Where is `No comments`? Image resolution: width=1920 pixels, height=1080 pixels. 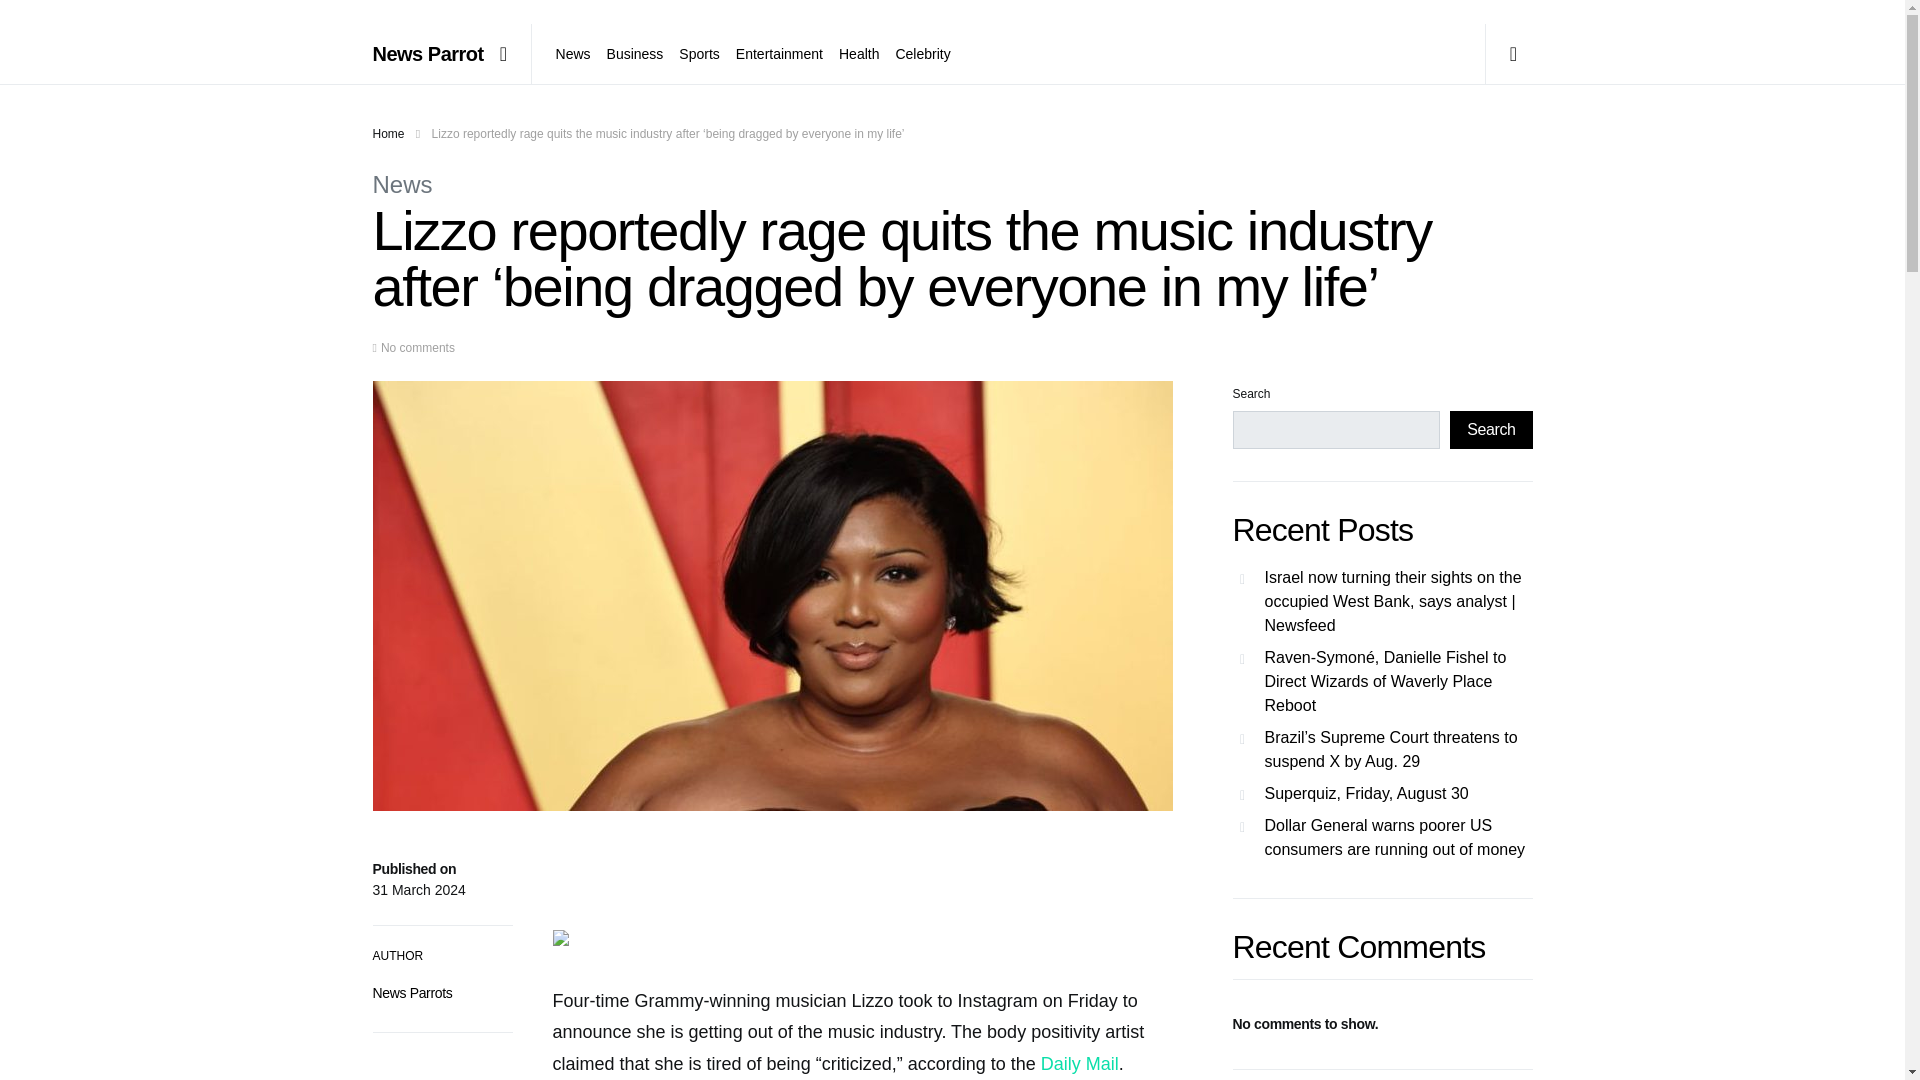
No comments is located at coordinates (418, 348).